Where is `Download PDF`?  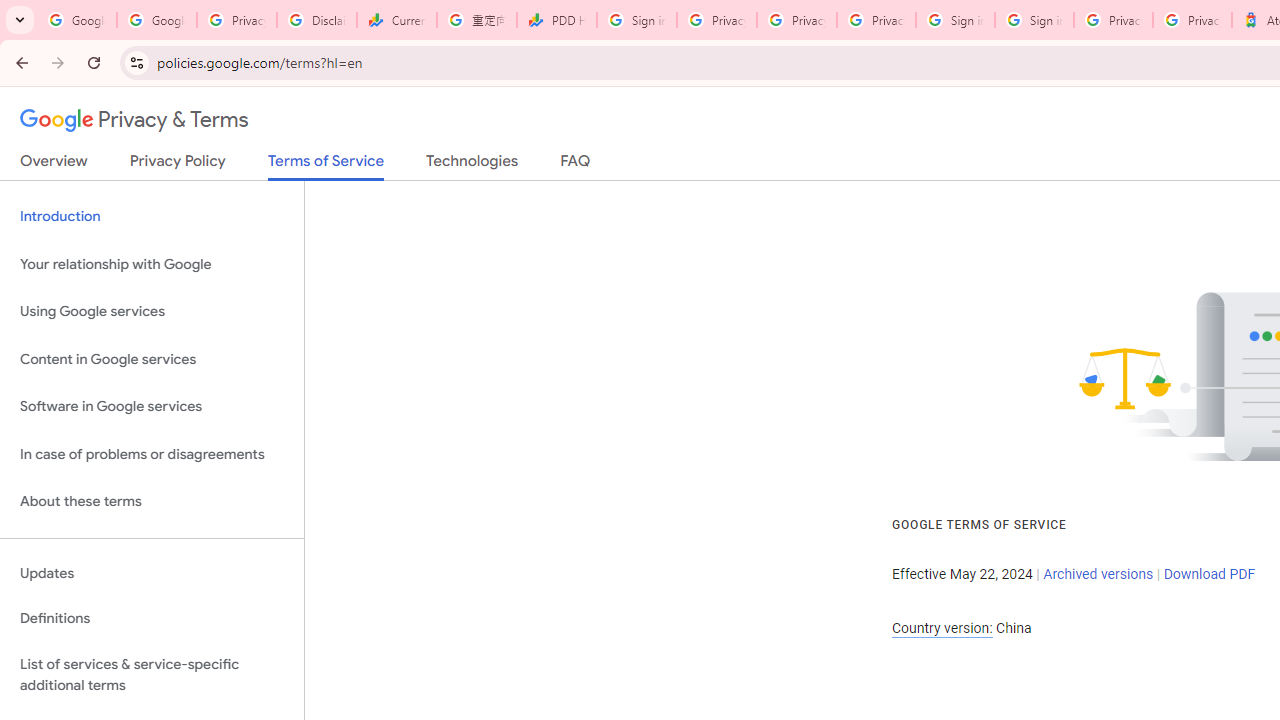 Download PDF is located at coordinates (1209, 574).